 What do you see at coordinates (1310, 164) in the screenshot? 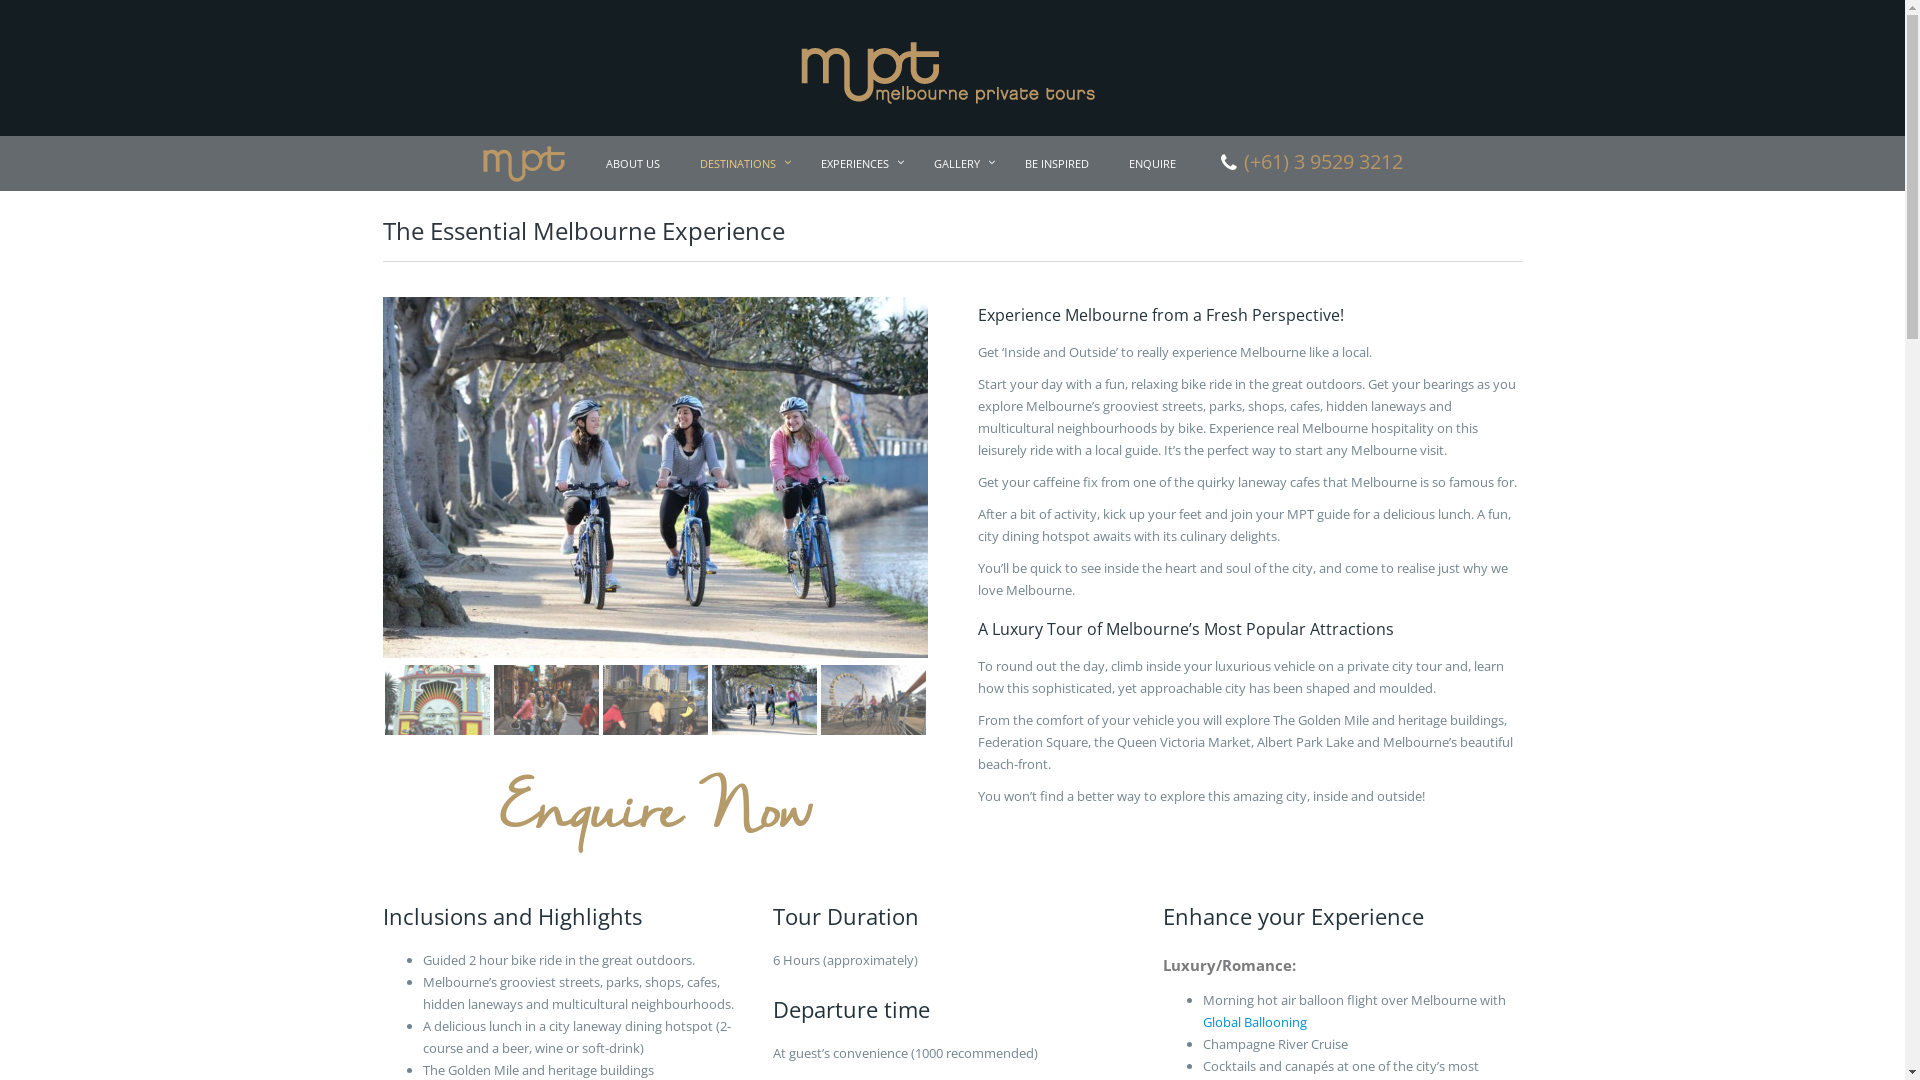
I see `(+61) 3 9529 3212` at bounding box center [1310, 164].